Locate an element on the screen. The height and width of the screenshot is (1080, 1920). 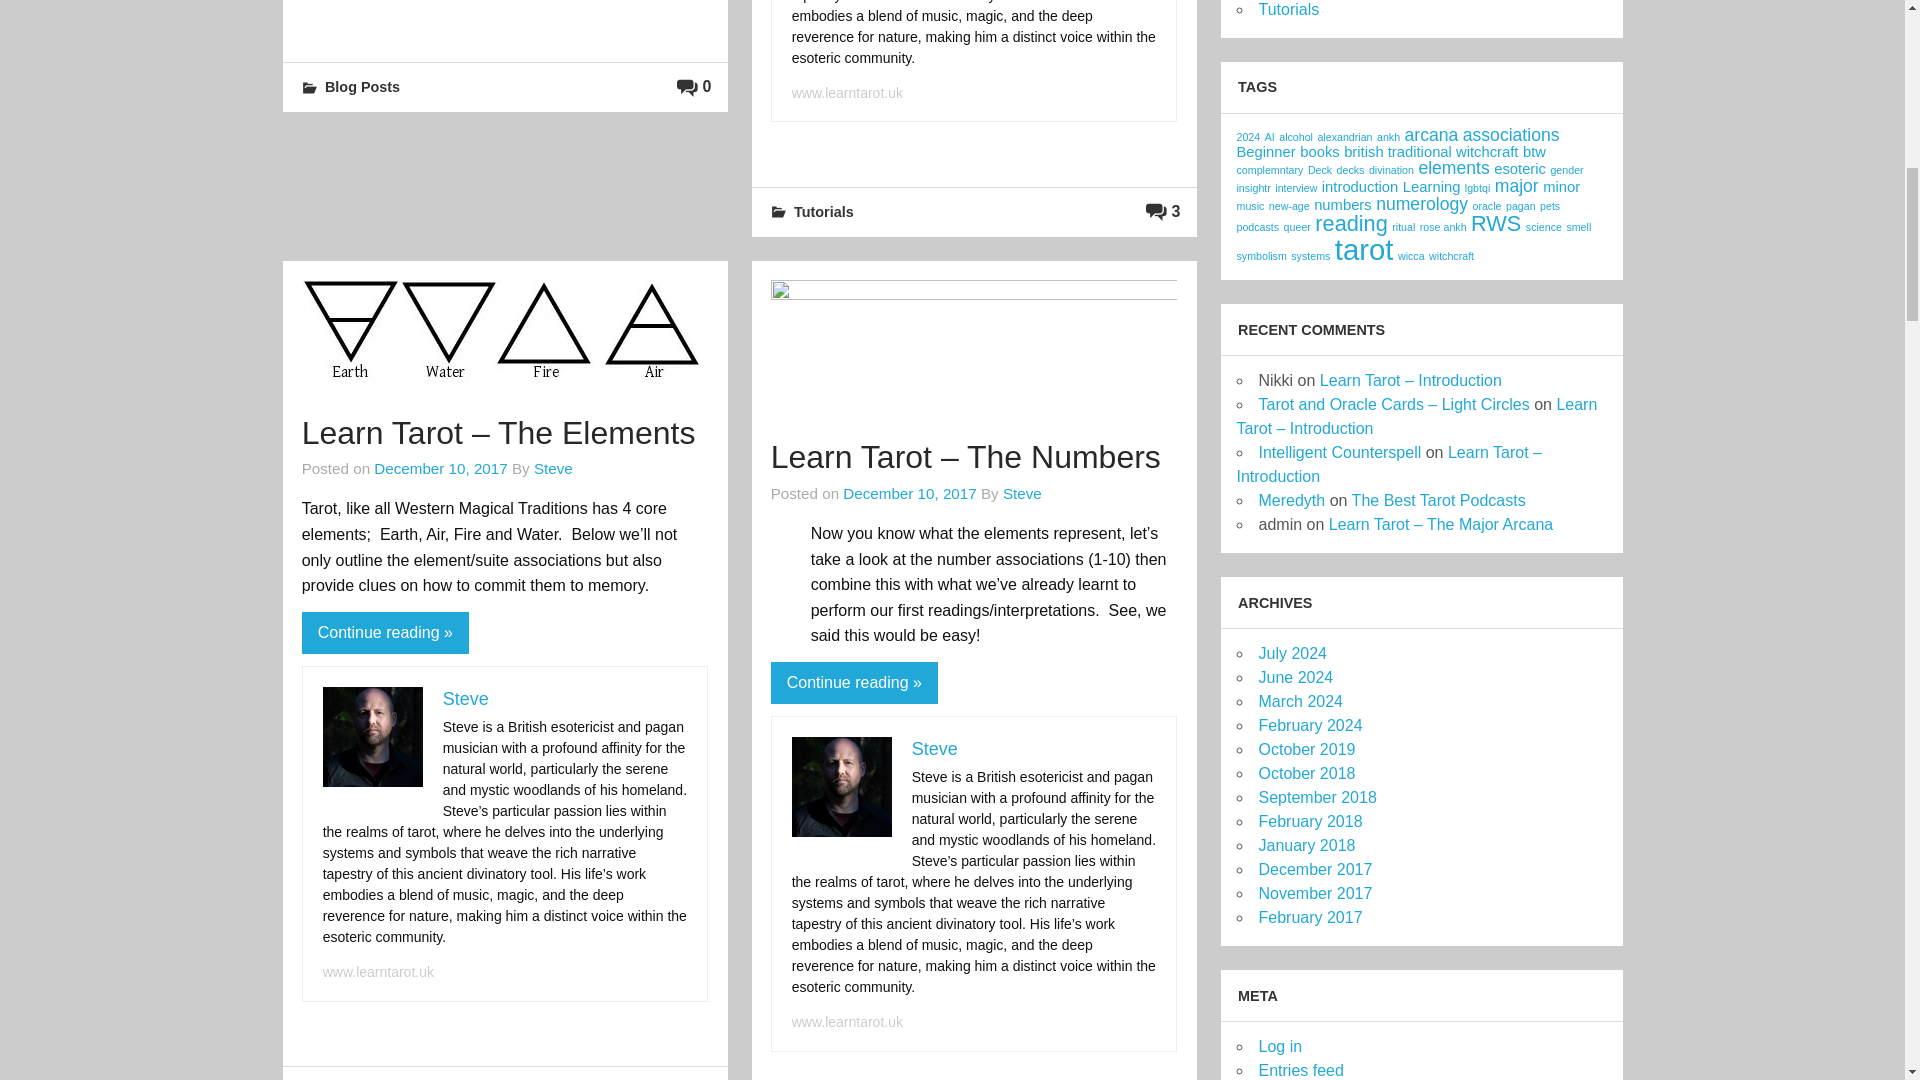
Tutorials is located at coordinates (824, 212).